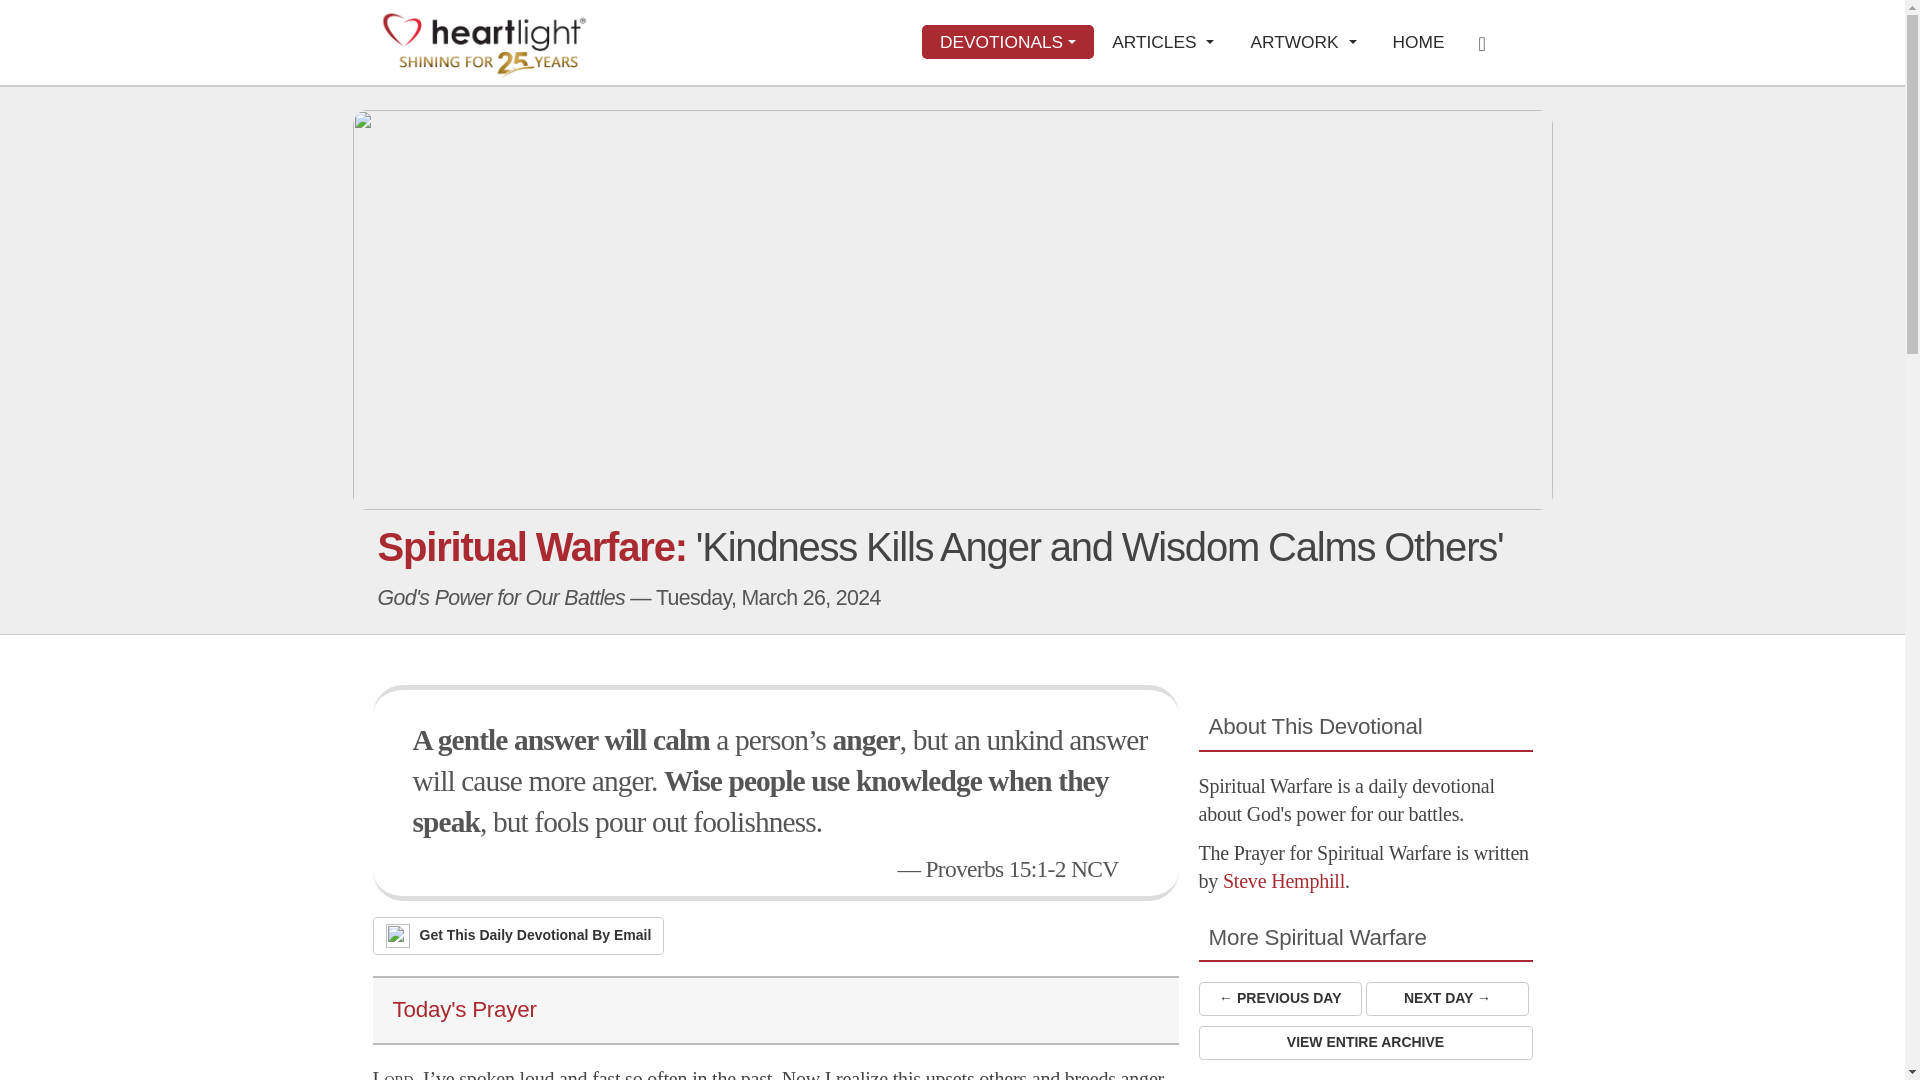 This screenshot has width=1920, height=1080. What do you see at coordinates (1418, 42) in the screenshot?
I see `HOME` at bounding box center [1418, 42].